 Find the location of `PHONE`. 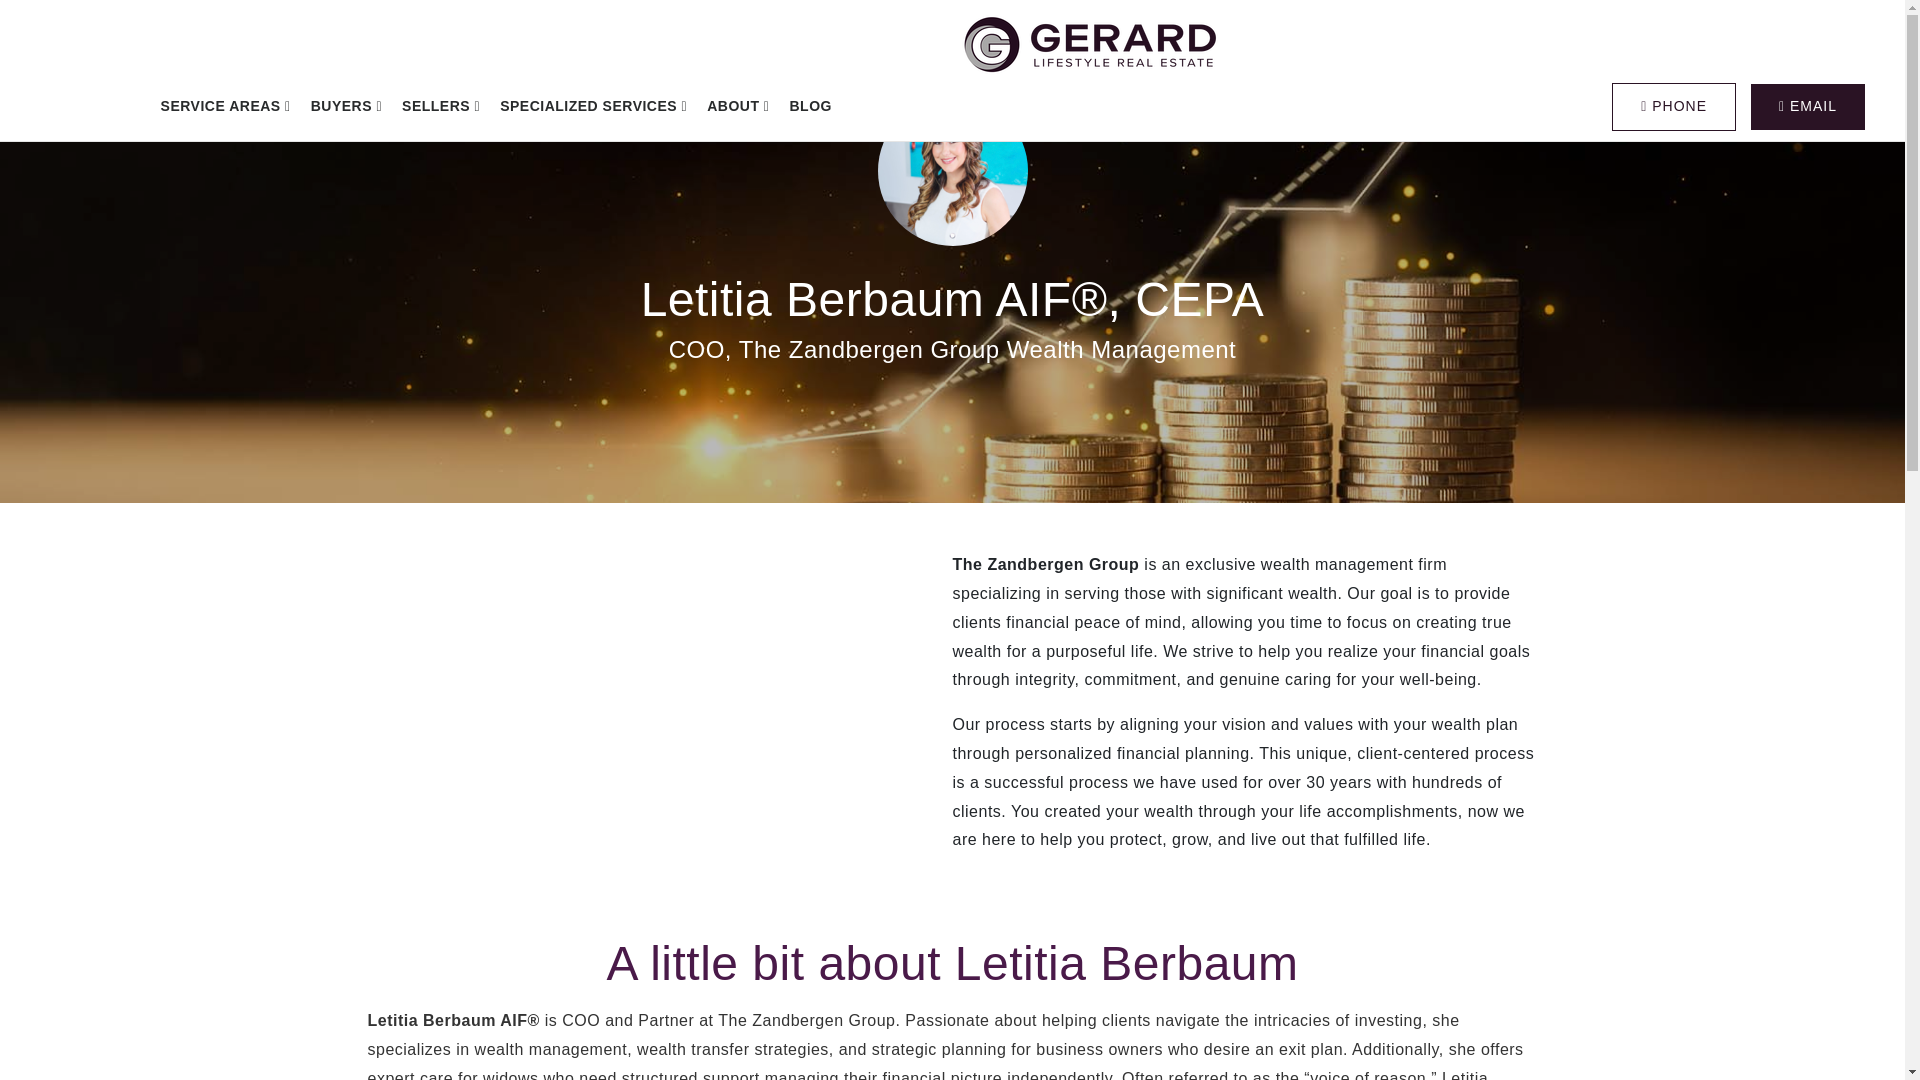

PHONE is located at coordinates (1674, 106).